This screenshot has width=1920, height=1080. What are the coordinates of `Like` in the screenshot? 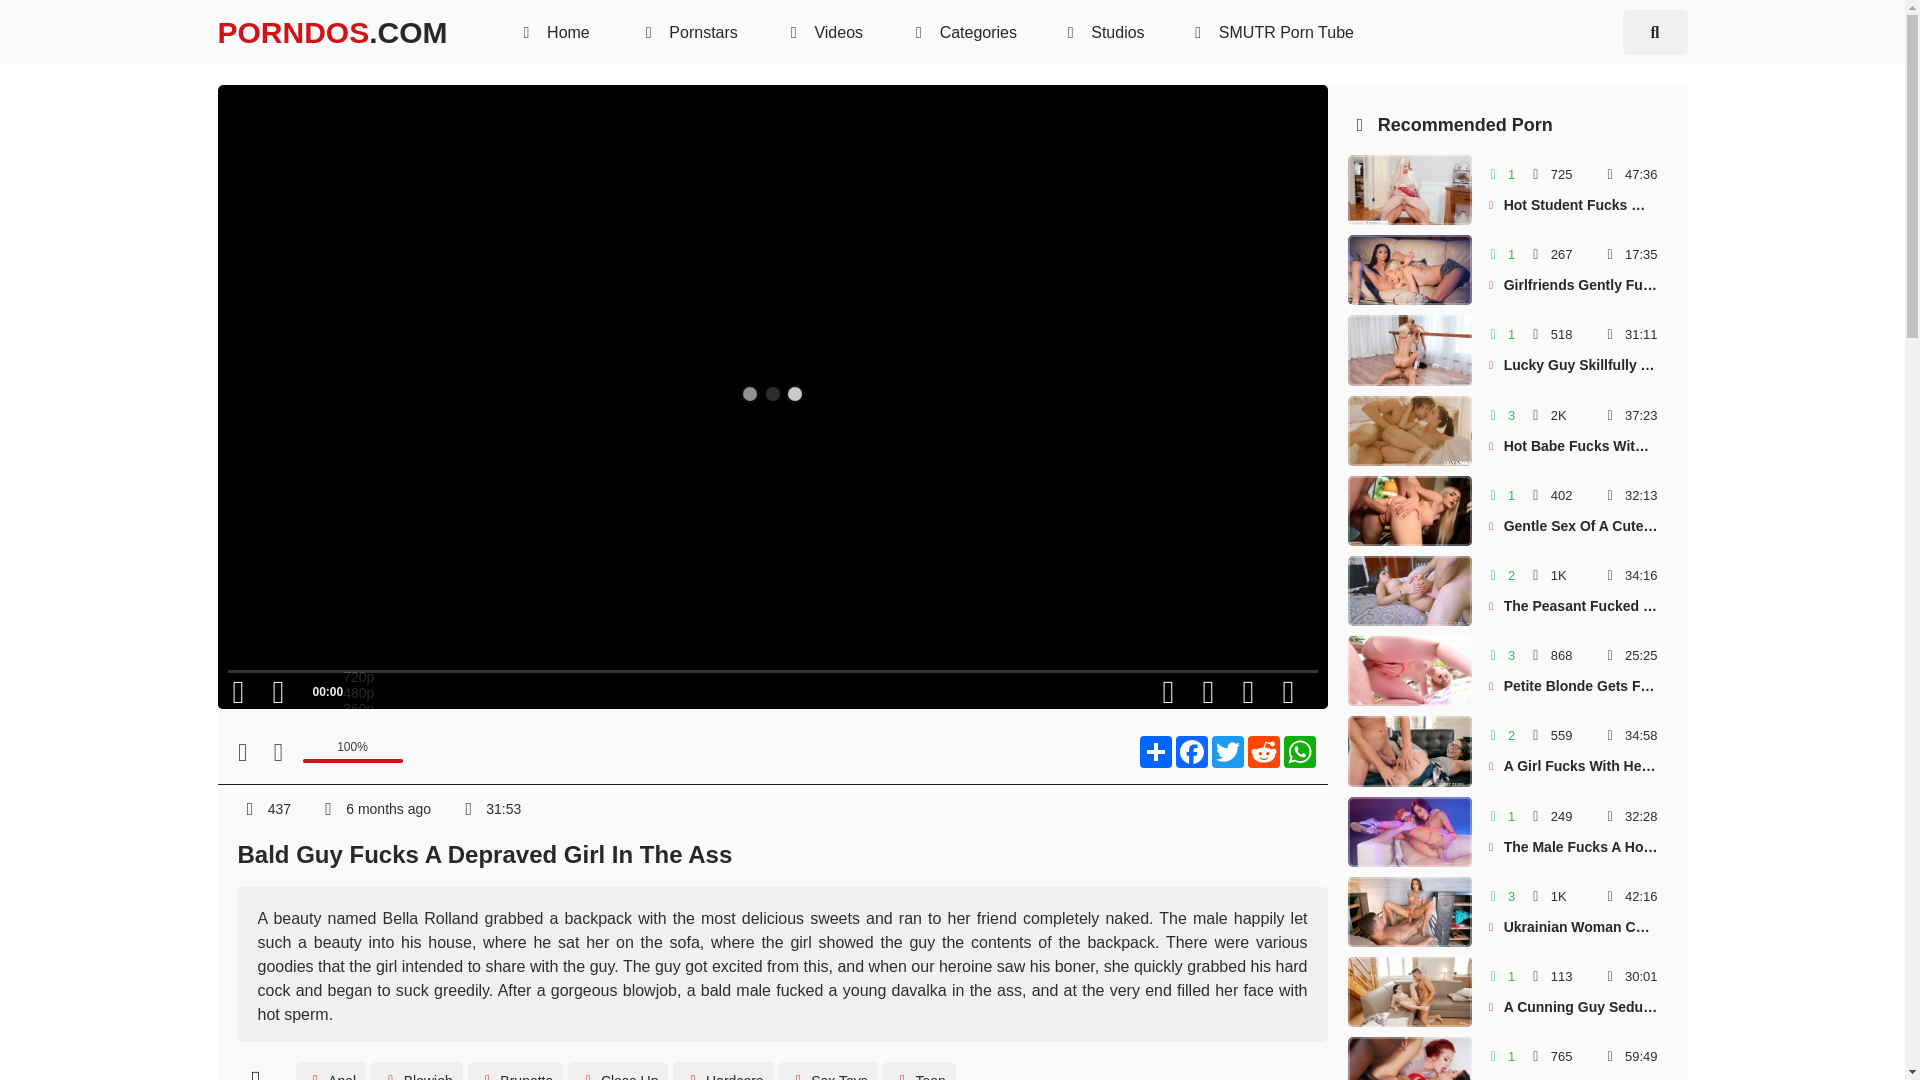 It's located at (242, 751).